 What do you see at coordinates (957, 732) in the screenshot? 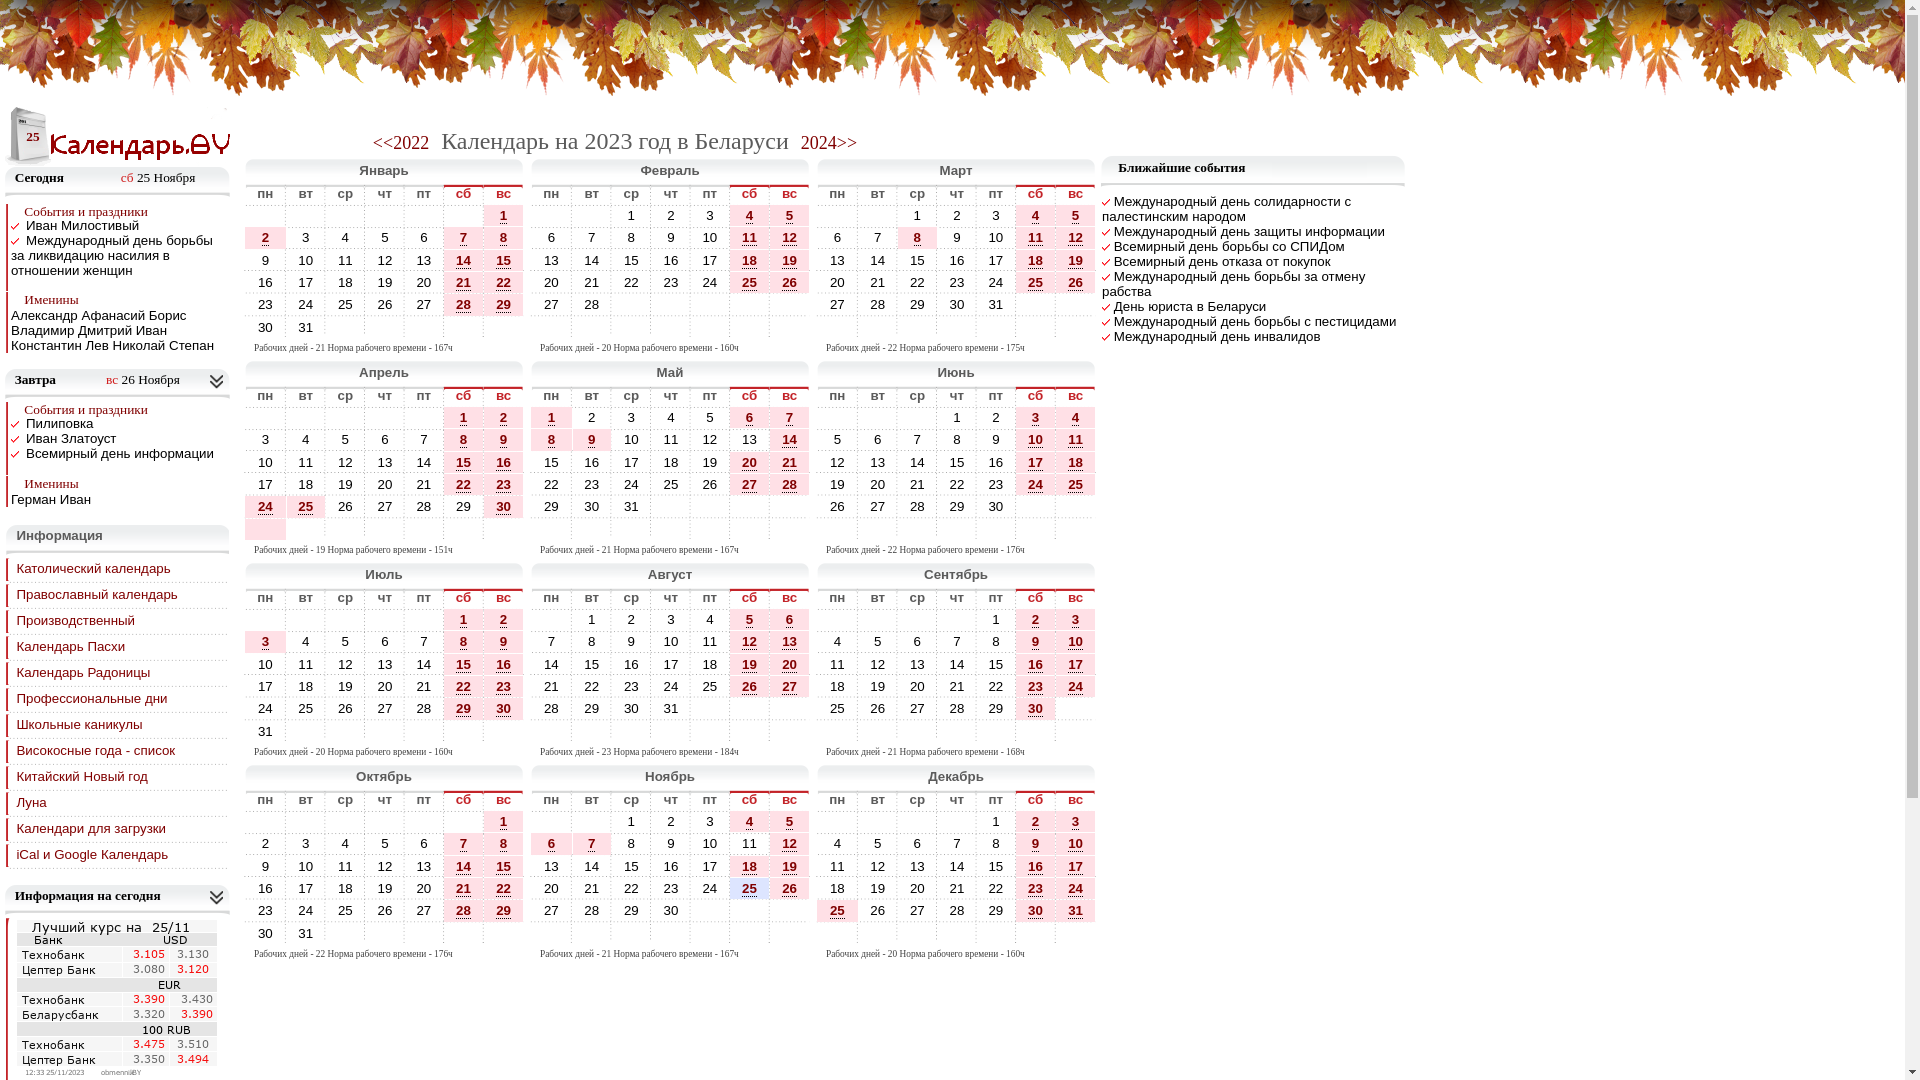
I see ` ` at bounding box center [957, 732].